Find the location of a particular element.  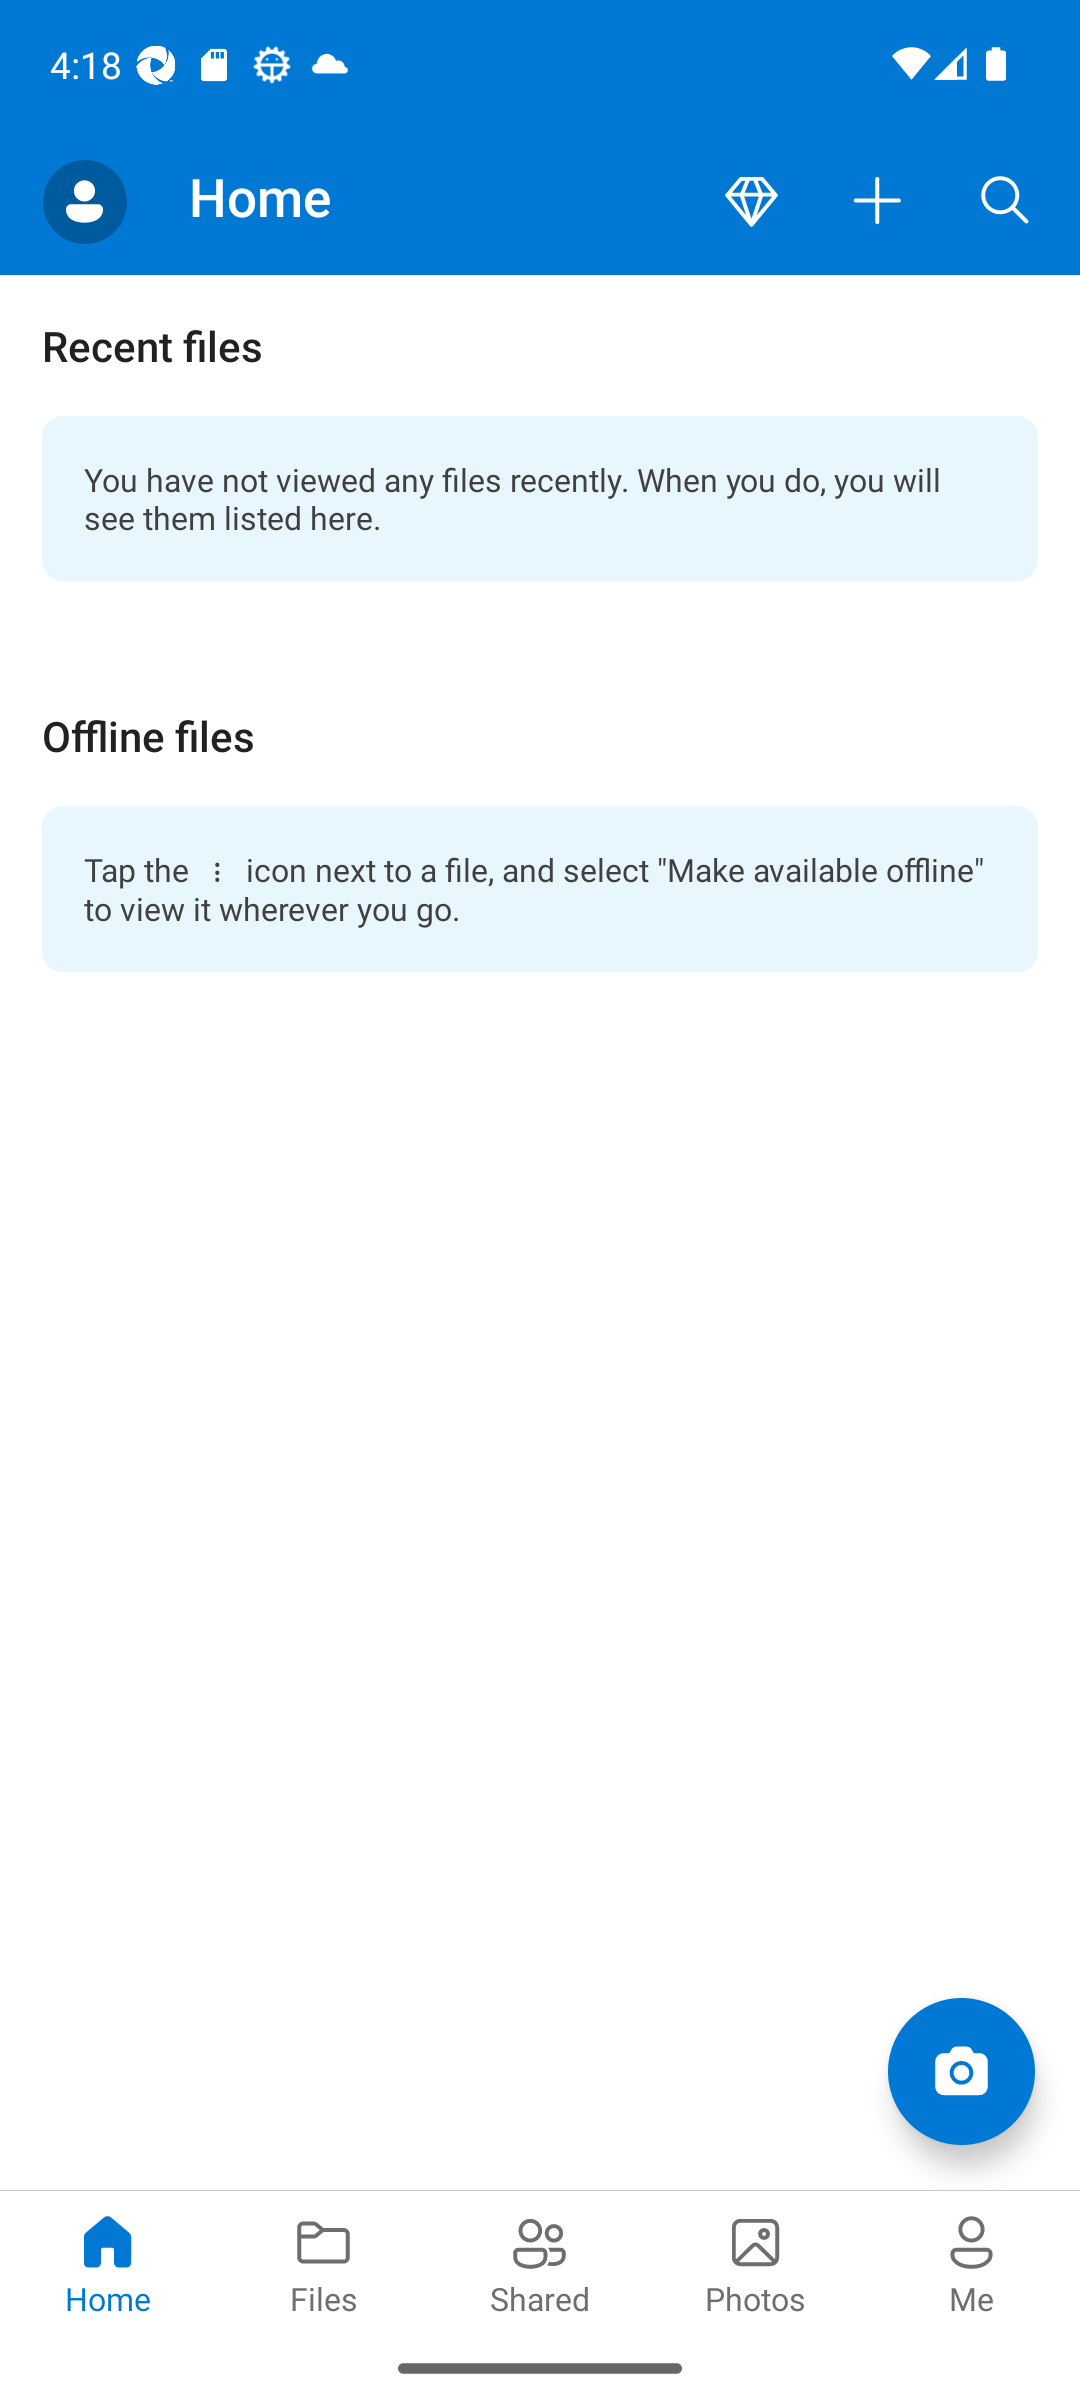

Search button is located at coordinates (1005, 202).